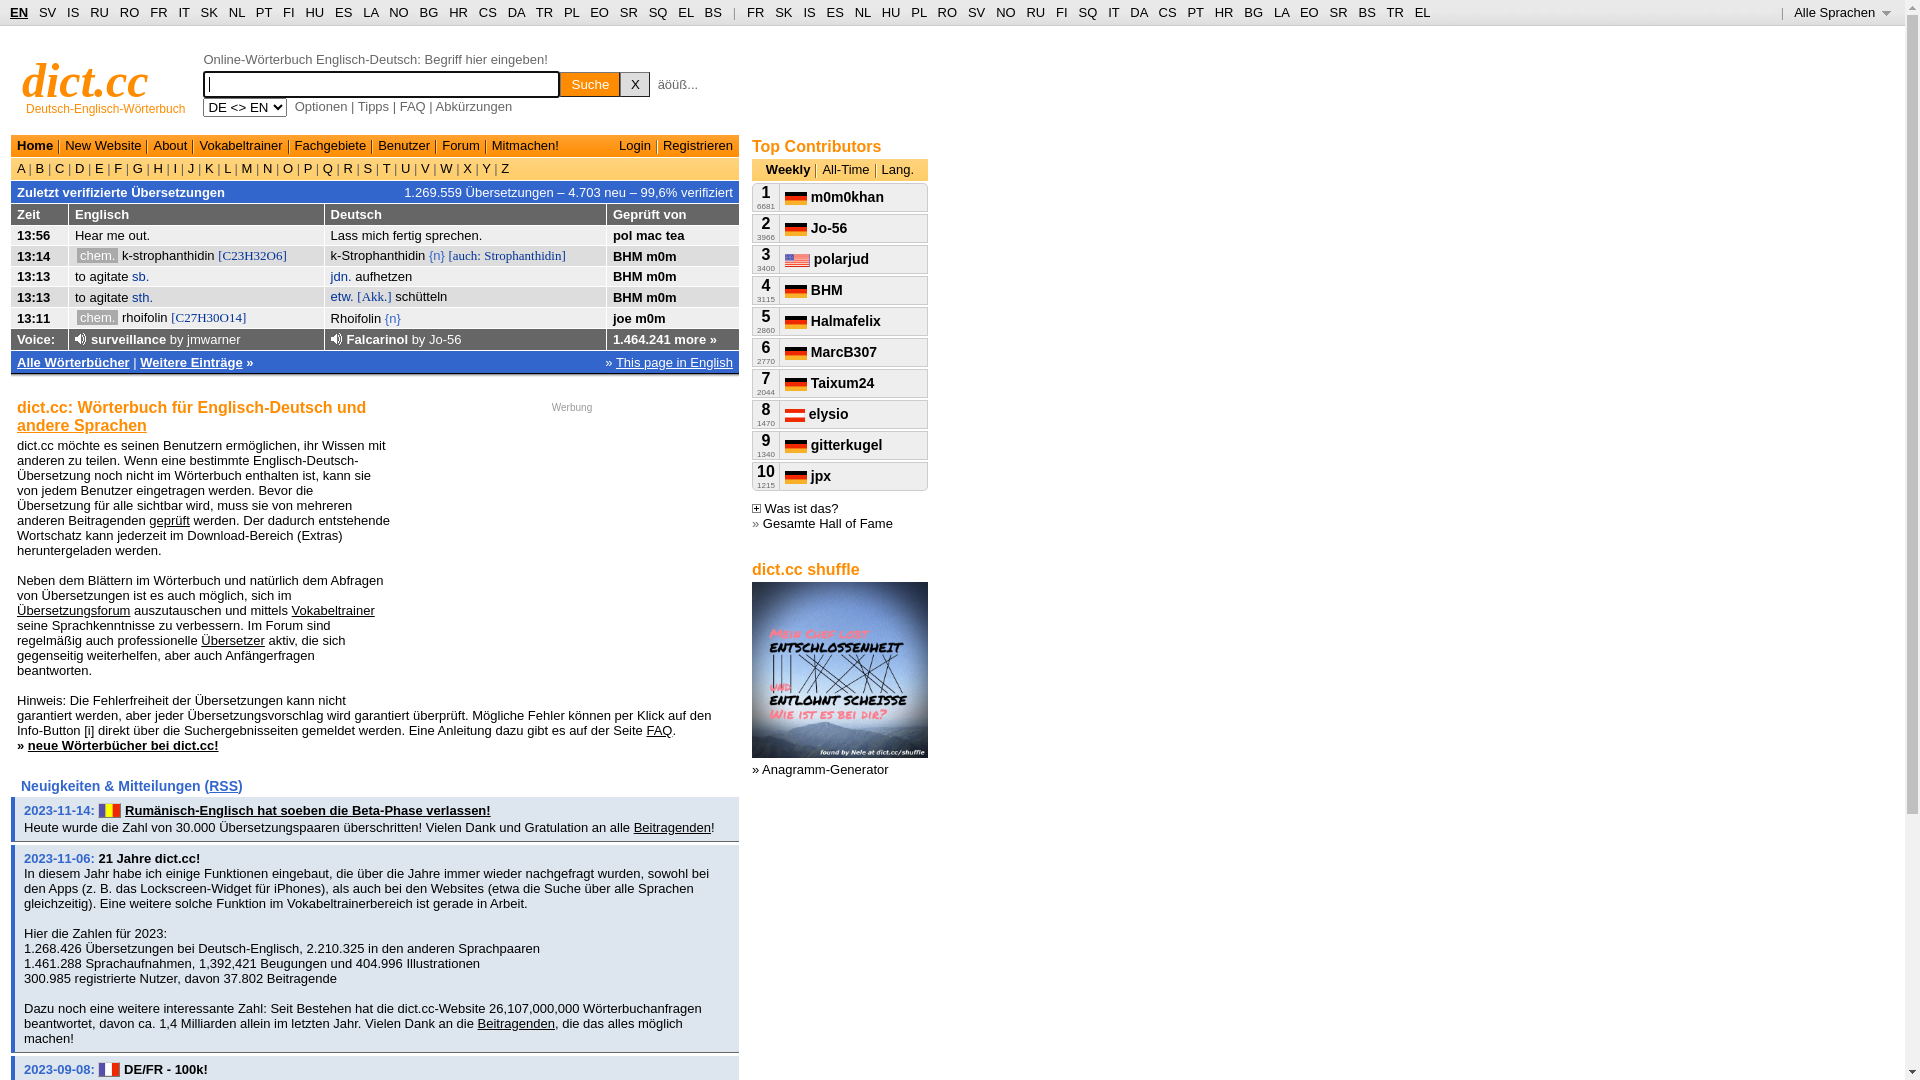 This screenshot has width=1920, height=1080. Describe the element at coordinates (830, 383) in the screenshot. I see `Taixum24` at that location.